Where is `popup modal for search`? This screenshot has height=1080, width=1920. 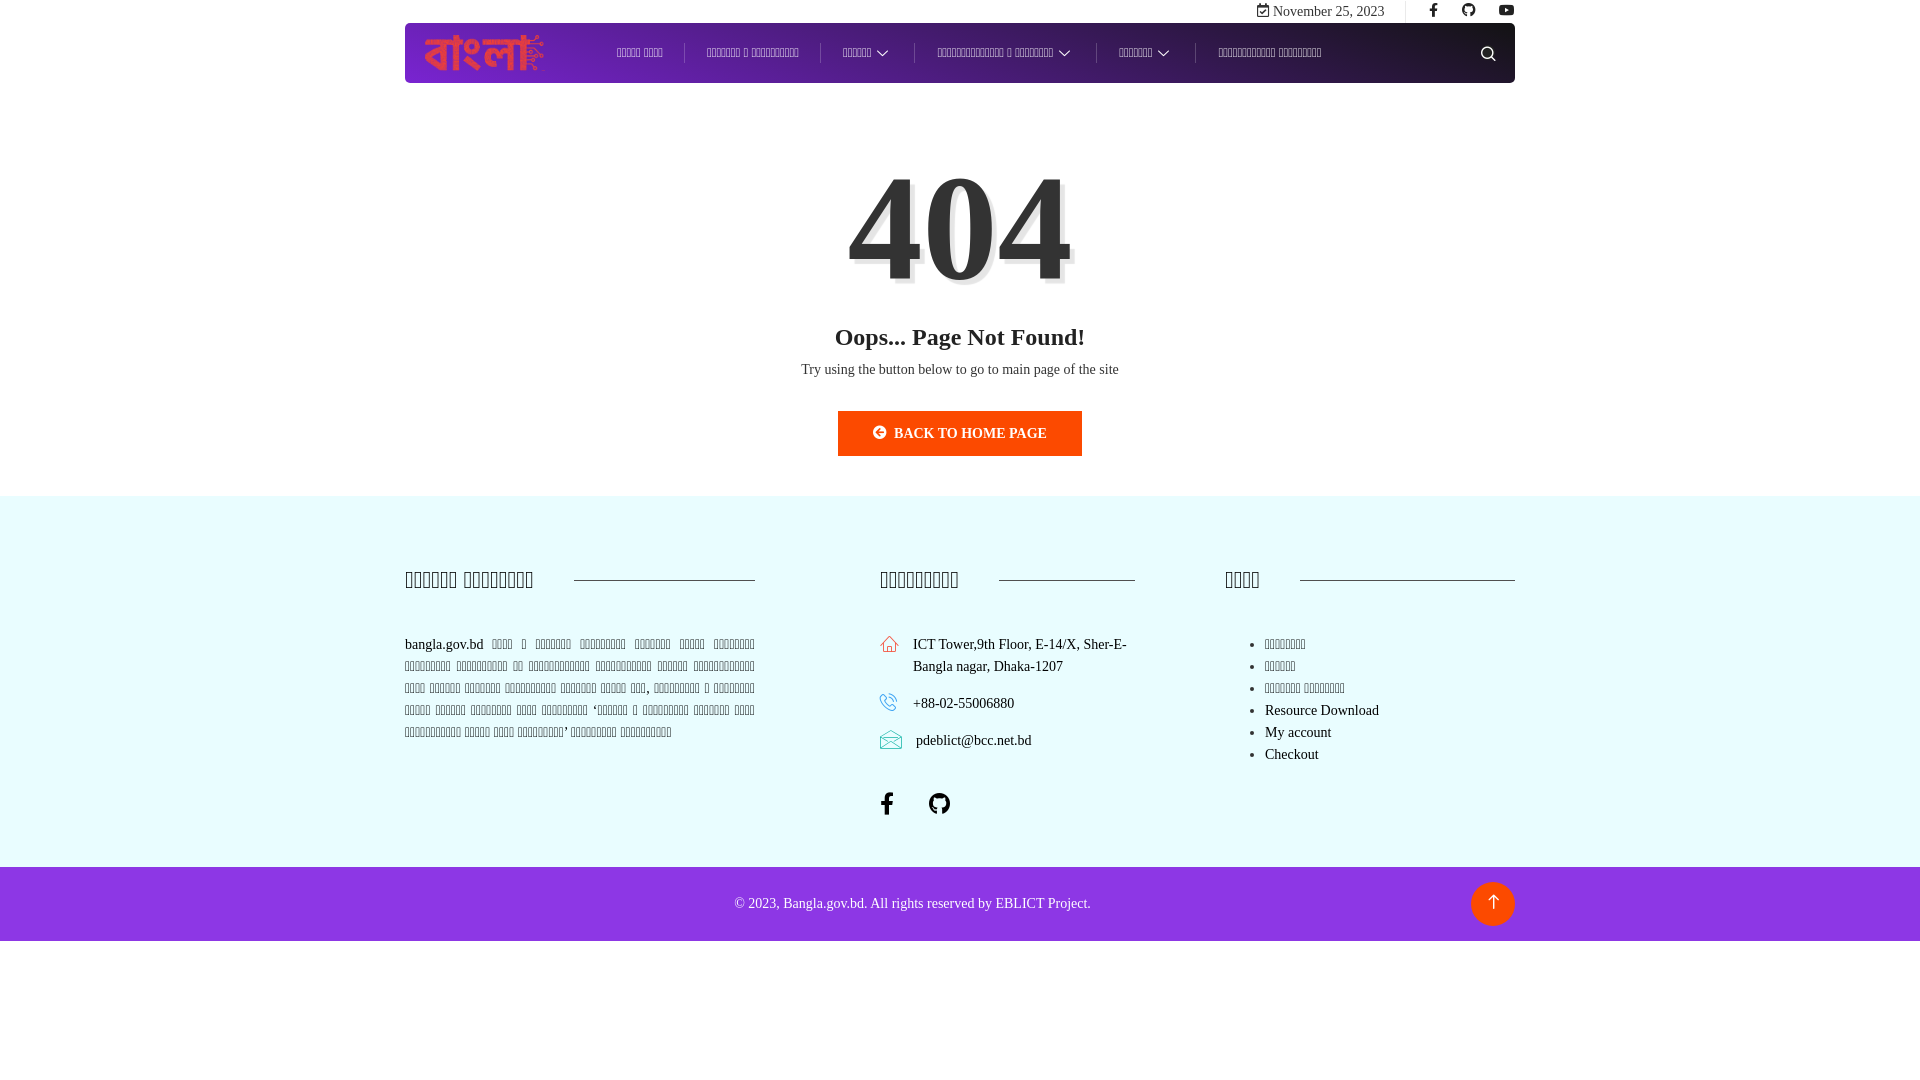
popup modal for search is located at coordinates (1488, 52).